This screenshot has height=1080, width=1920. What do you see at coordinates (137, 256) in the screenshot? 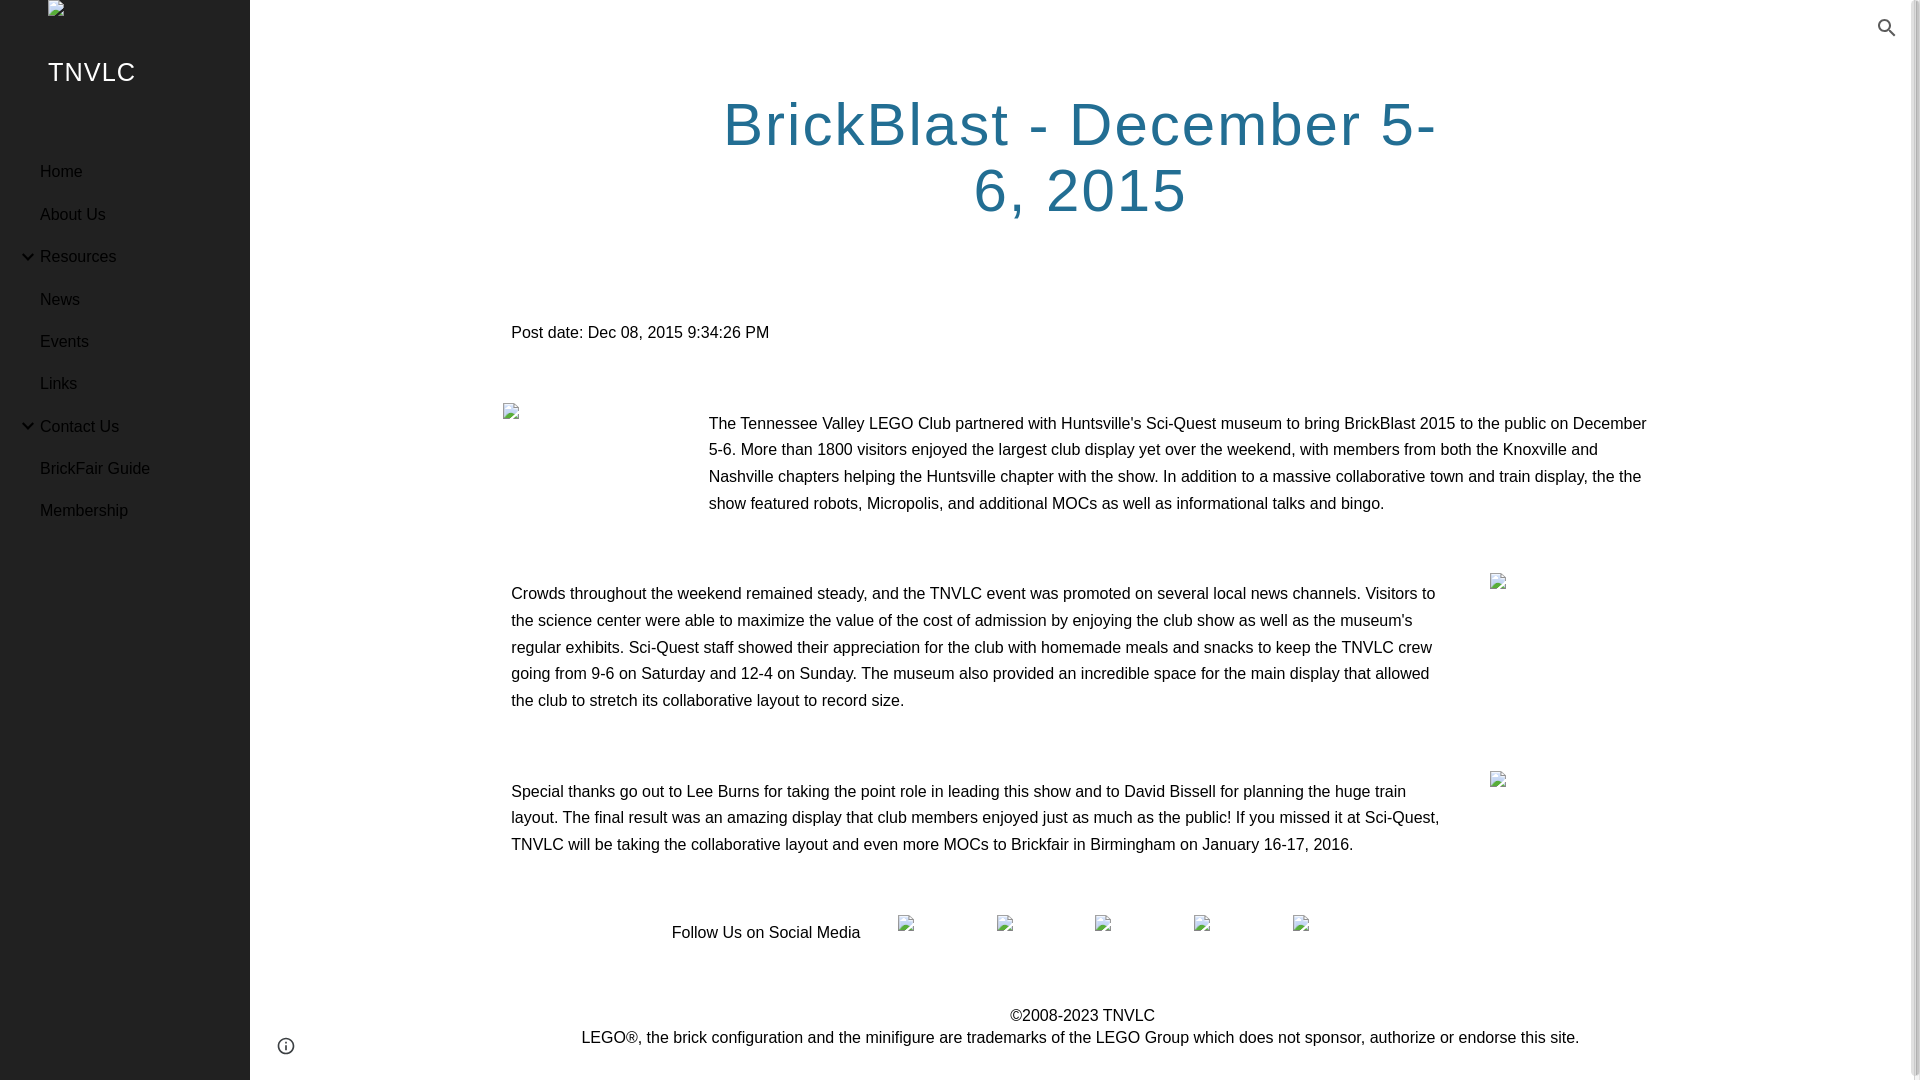
I see `Resources` at bounding box center [137, 256].